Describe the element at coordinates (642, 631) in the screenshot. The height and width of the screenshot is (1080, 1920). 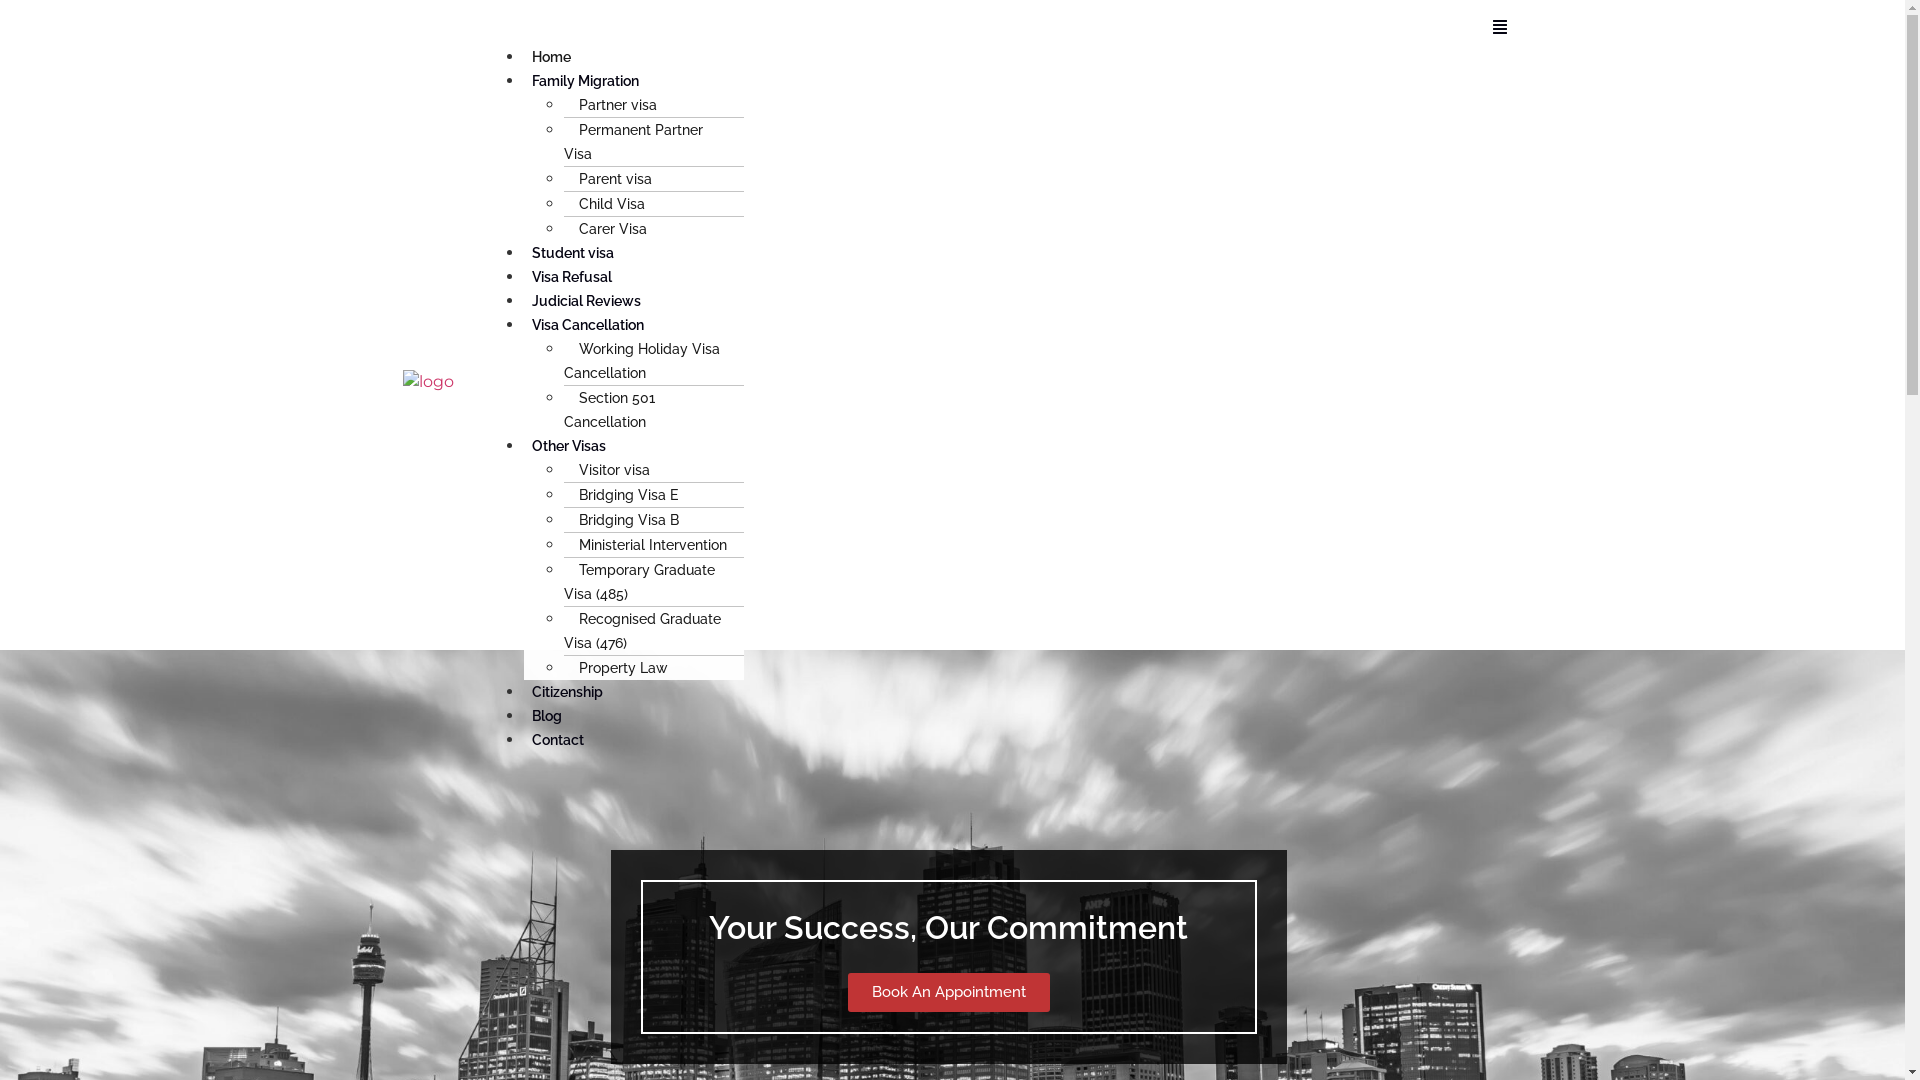
I see `Recognised Graduate Visa (476)` at that location.